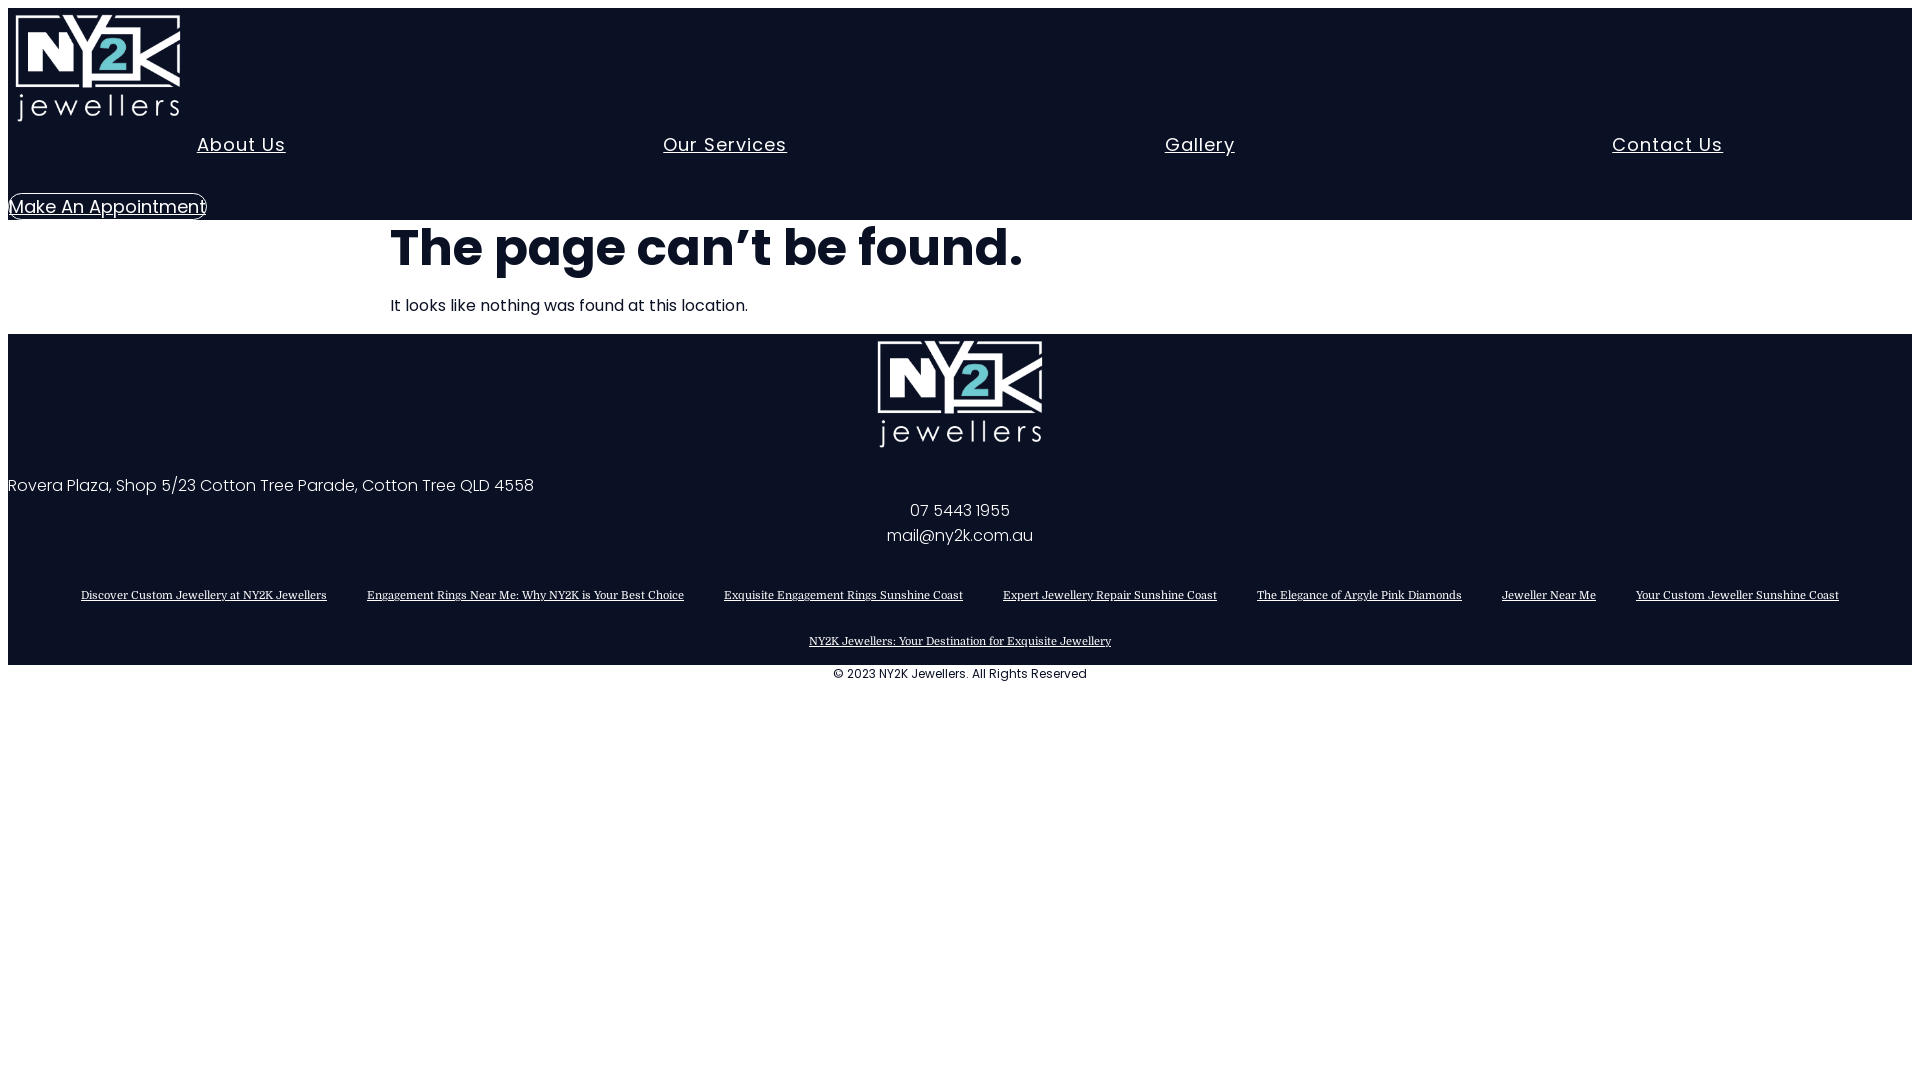  Describe the element at coordinates (108, 206) in the screenshot. I see `Make An Appointment` at that location.